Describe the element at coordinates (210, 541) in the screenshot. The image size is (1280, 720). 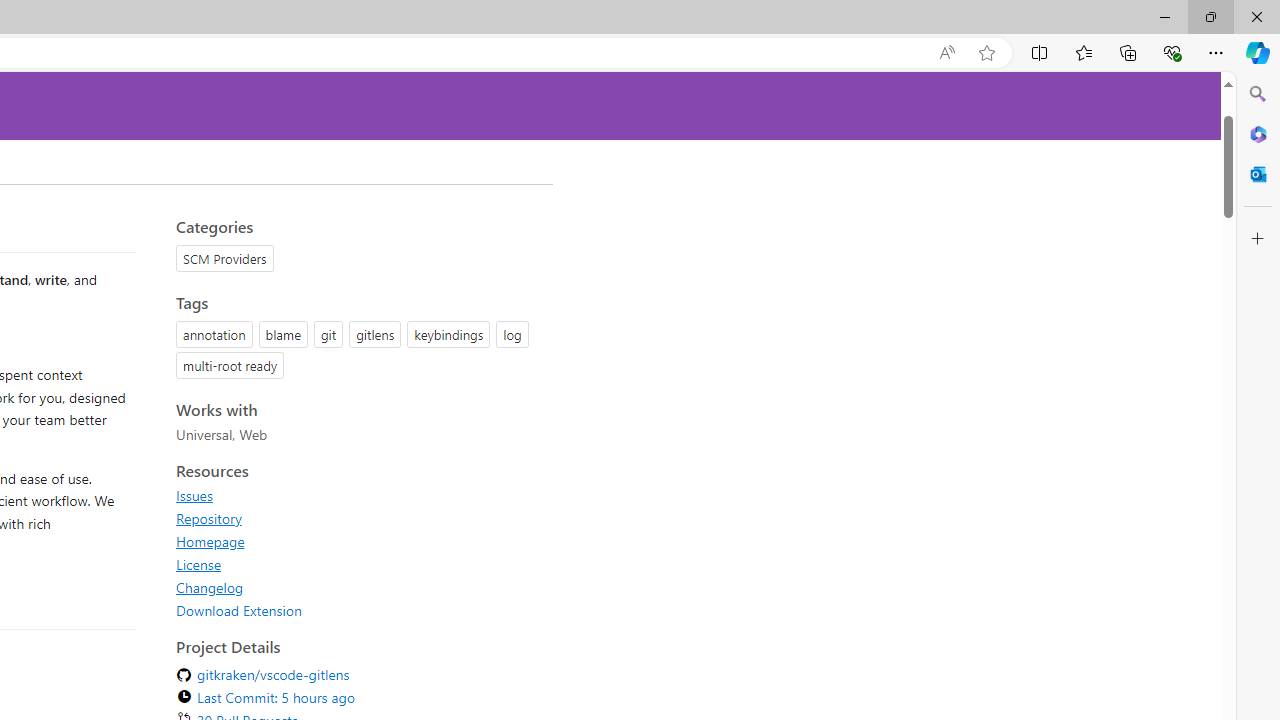
I see `Homepage` at that location.